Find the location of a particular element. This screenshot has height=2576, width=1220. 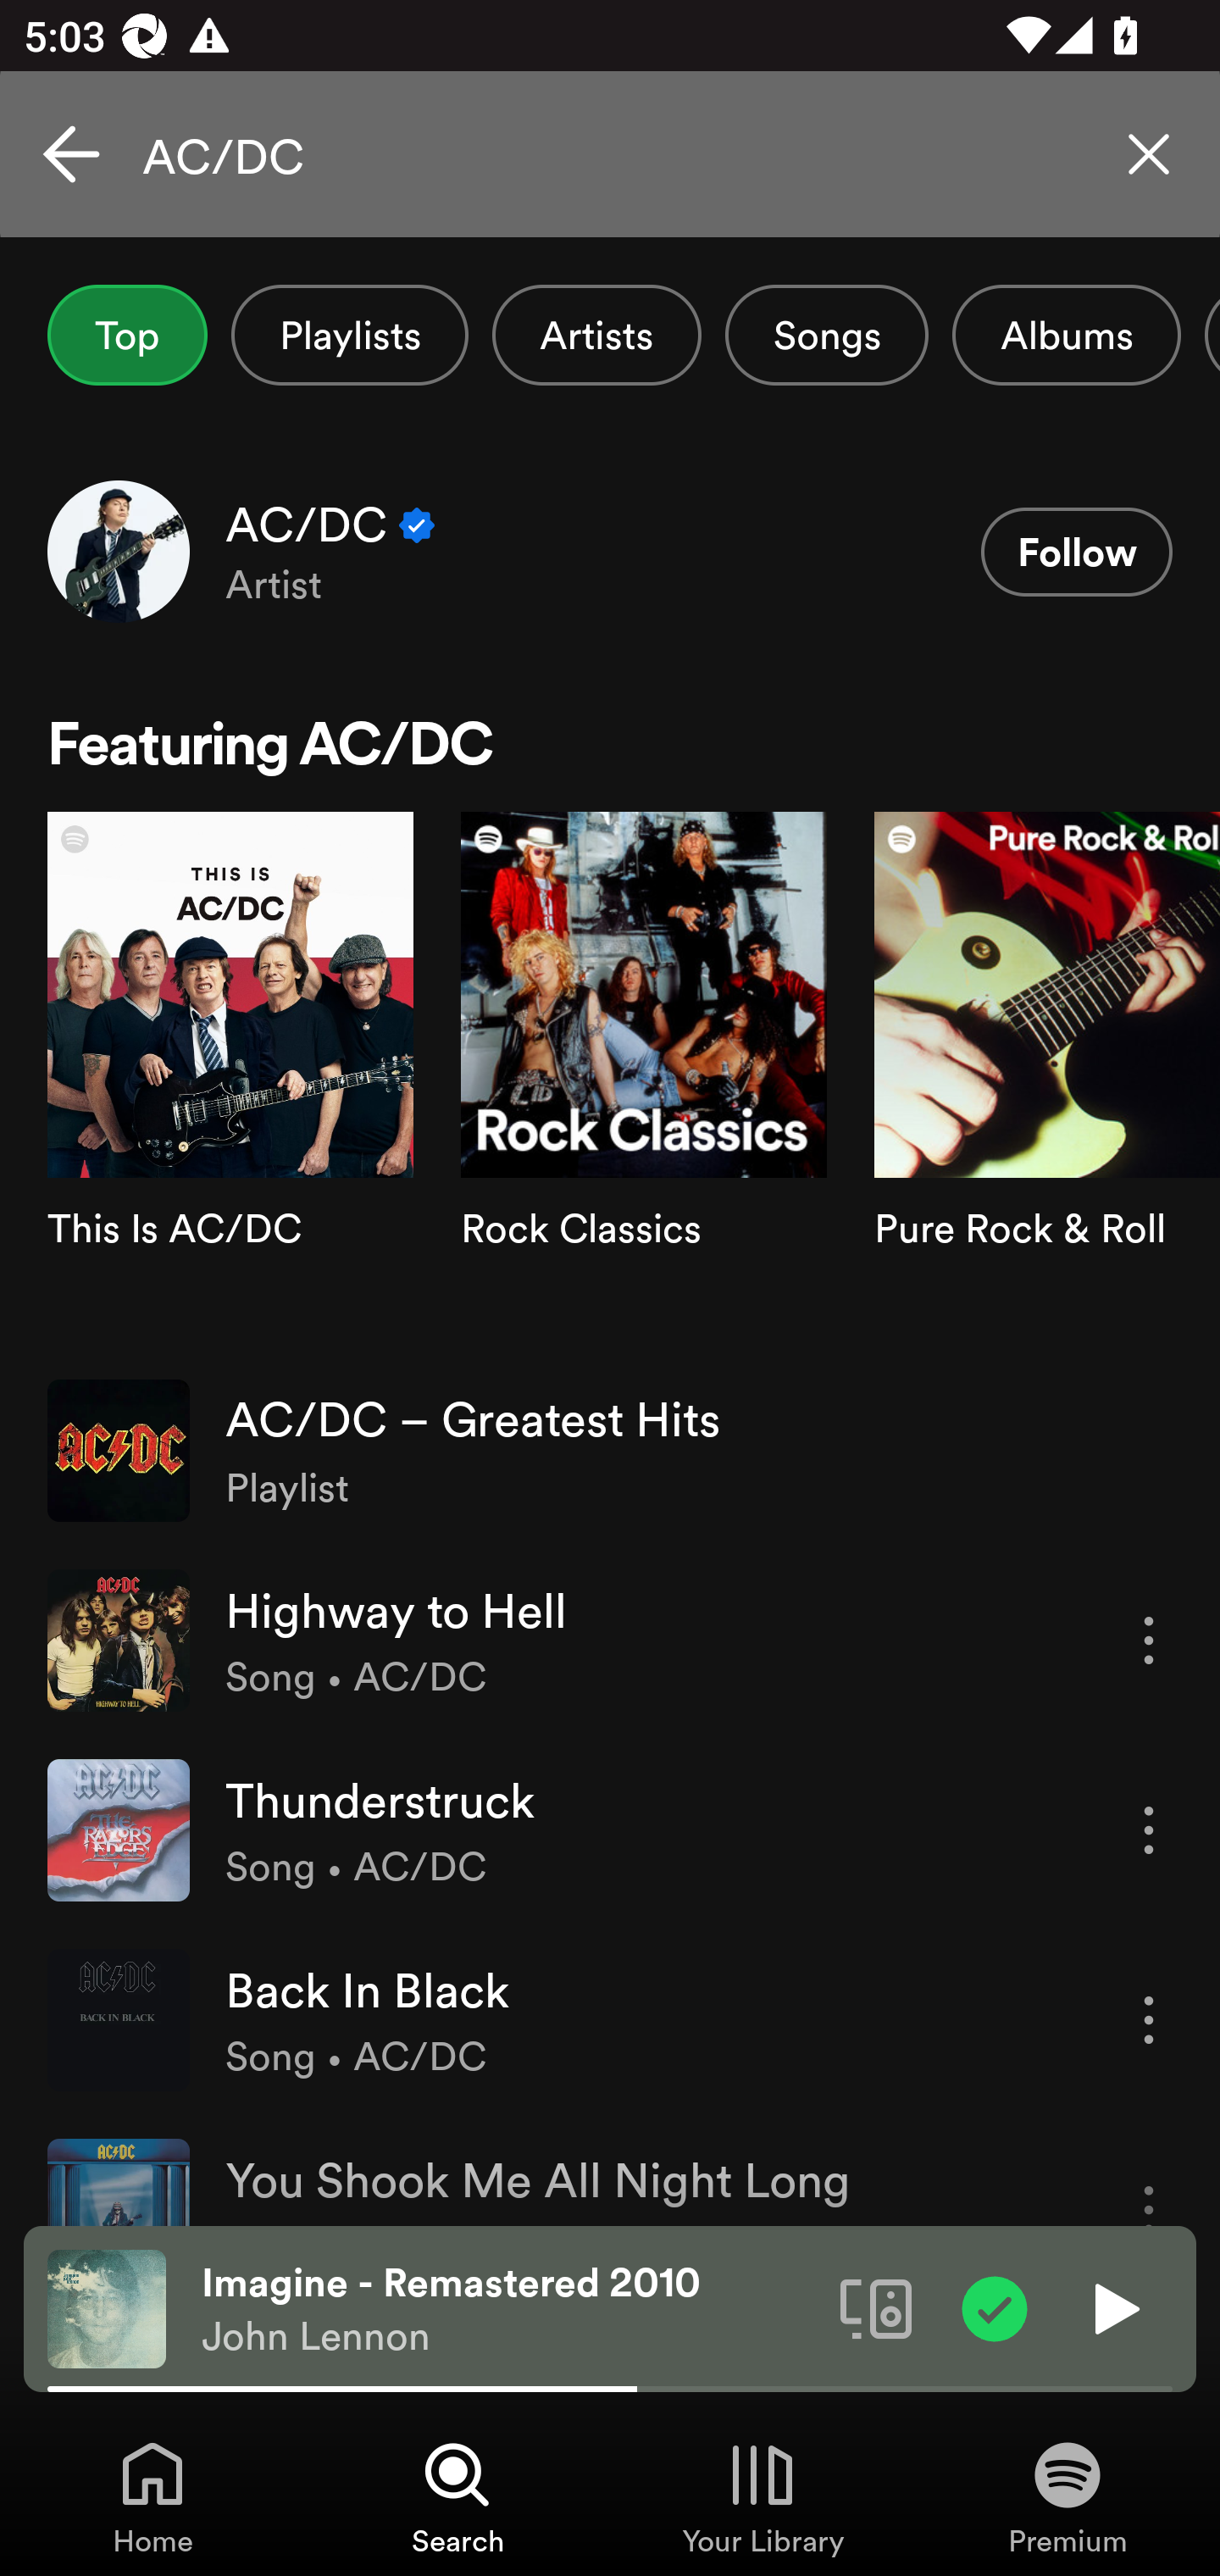

Search card image This Is AC/DC is located at coordinates (230, 1083).